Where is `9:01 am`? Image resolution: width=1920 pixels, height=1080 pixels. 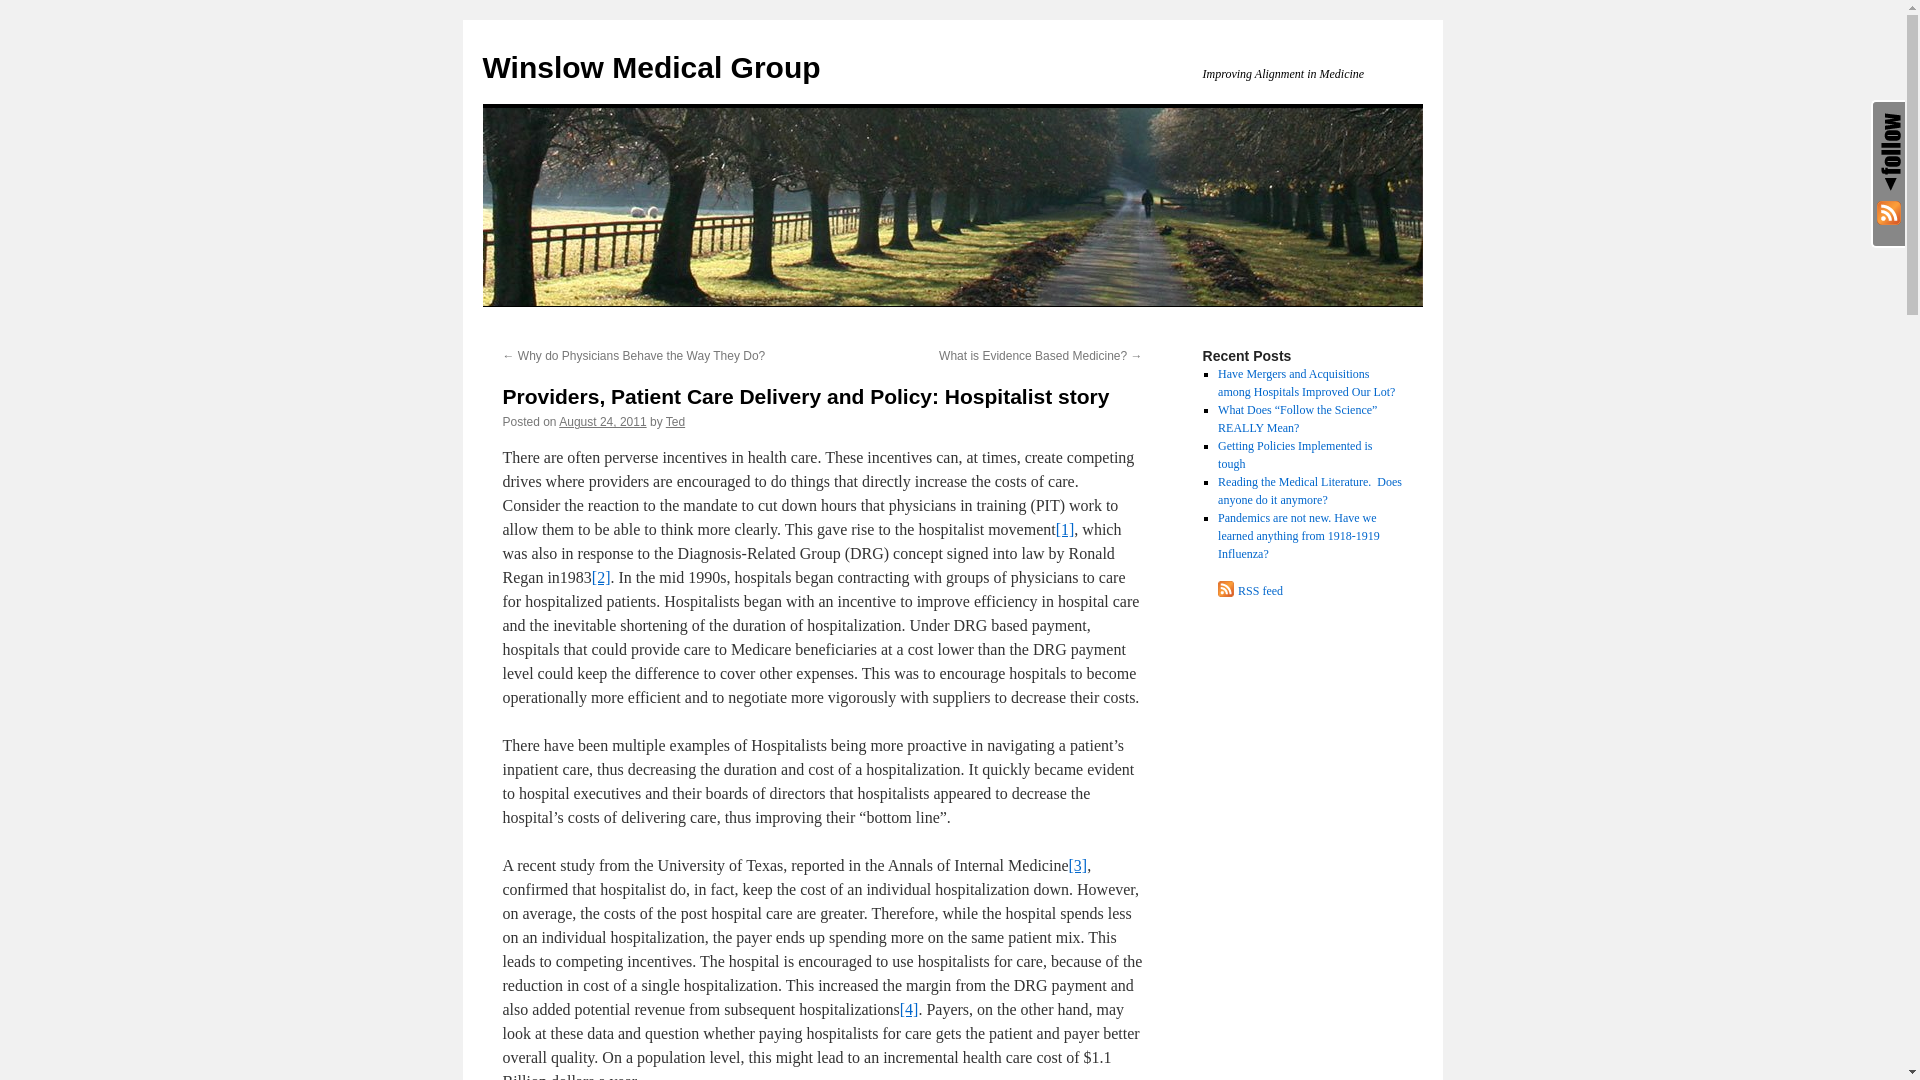
9:01 am is located at coordinates (602, 421).